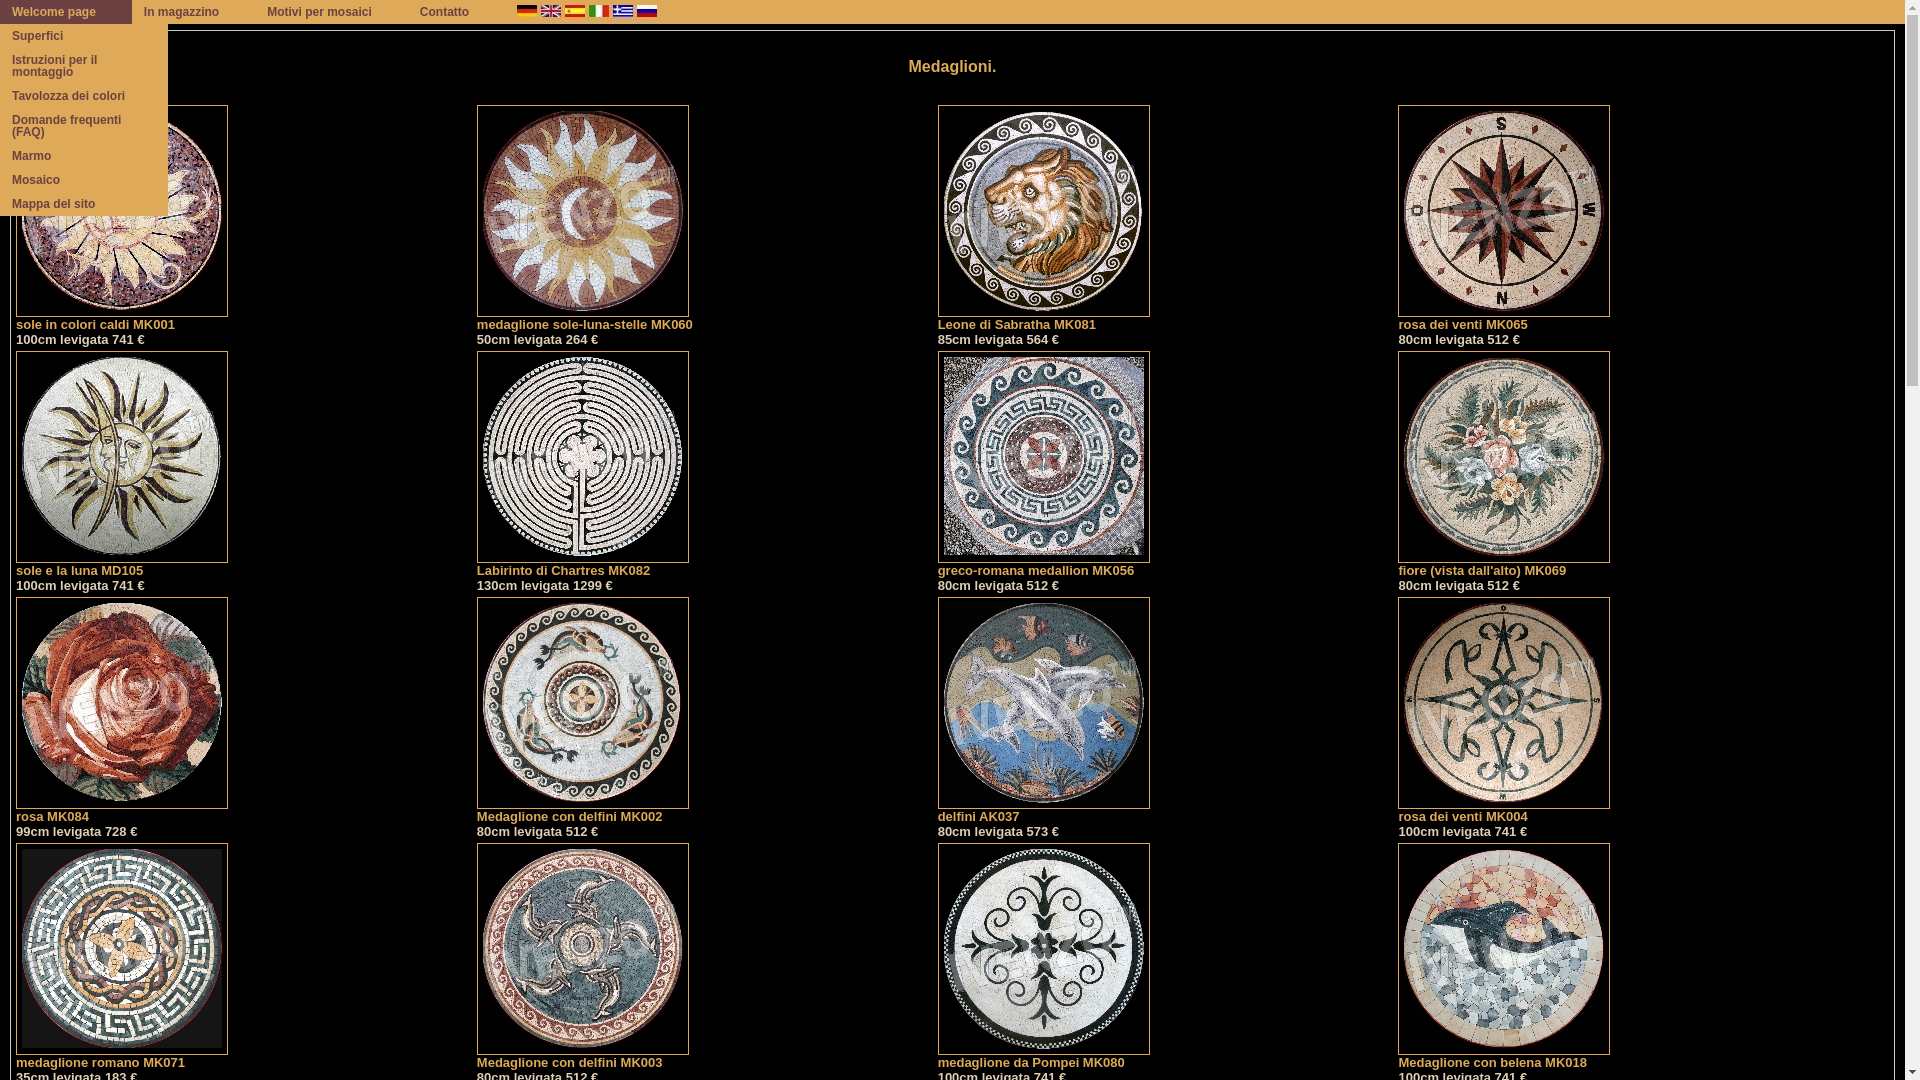 The height and width of the screenshot is (1080, 1920). What do you see at coordinates (583, 457) in the screenshot?
I see `Mosaico Labirinto di Chartres` at bounding box center [583, 457].